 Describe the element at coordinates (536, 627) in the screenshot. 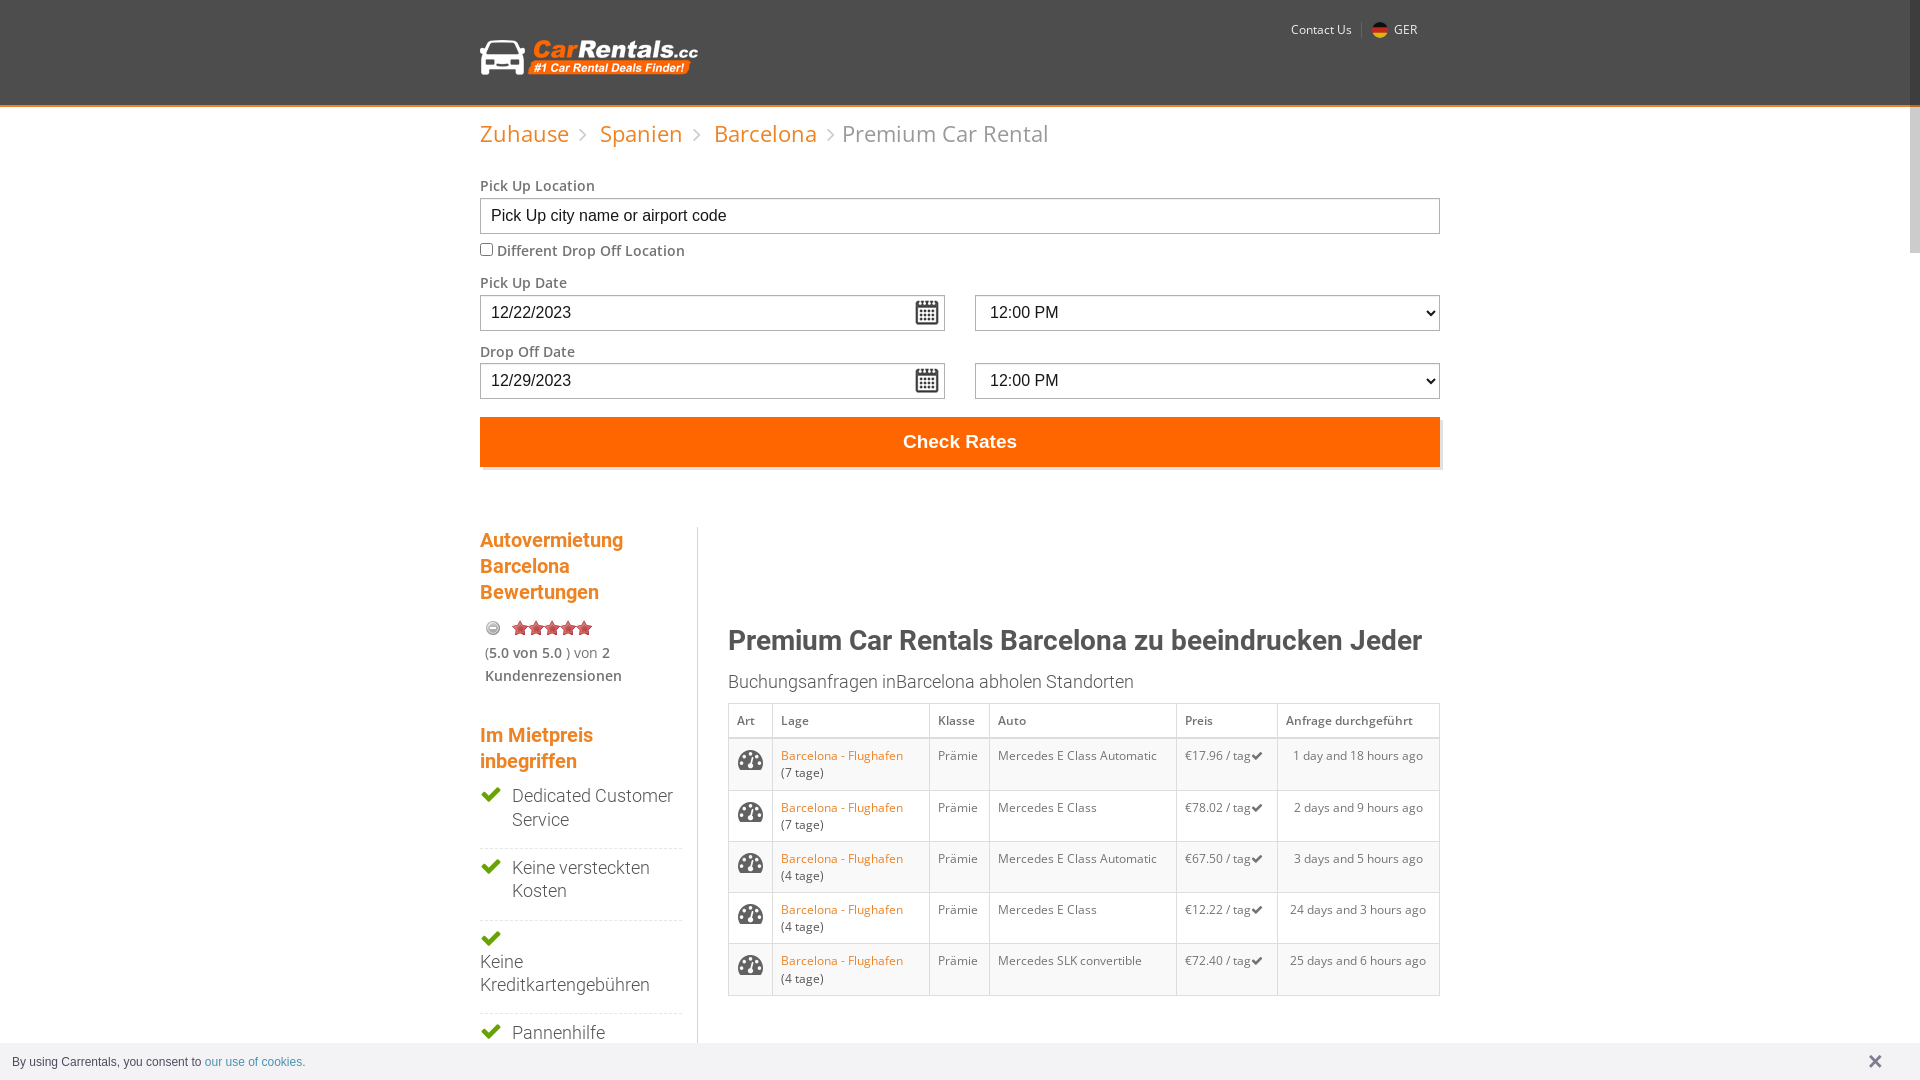

I see `on` at that location.